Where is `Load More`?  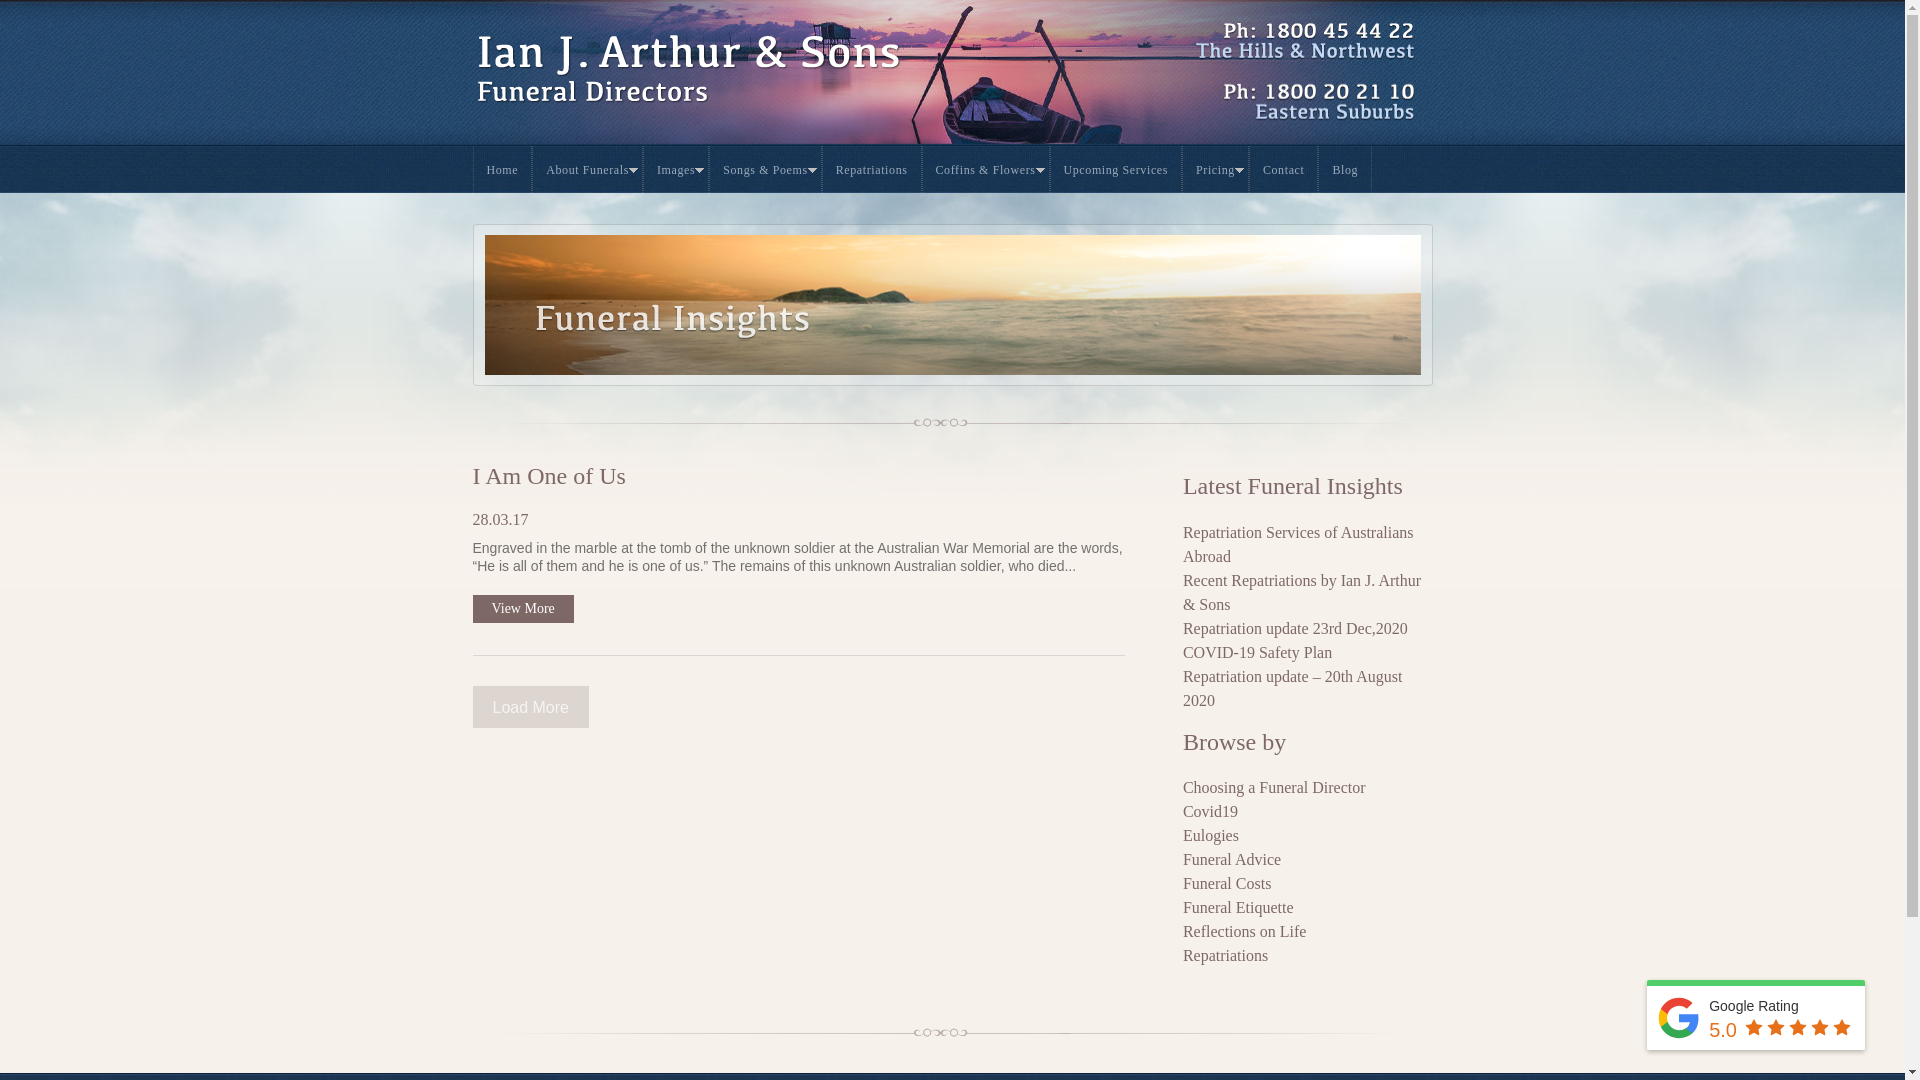 Load More is located at coordinates (530, 707).